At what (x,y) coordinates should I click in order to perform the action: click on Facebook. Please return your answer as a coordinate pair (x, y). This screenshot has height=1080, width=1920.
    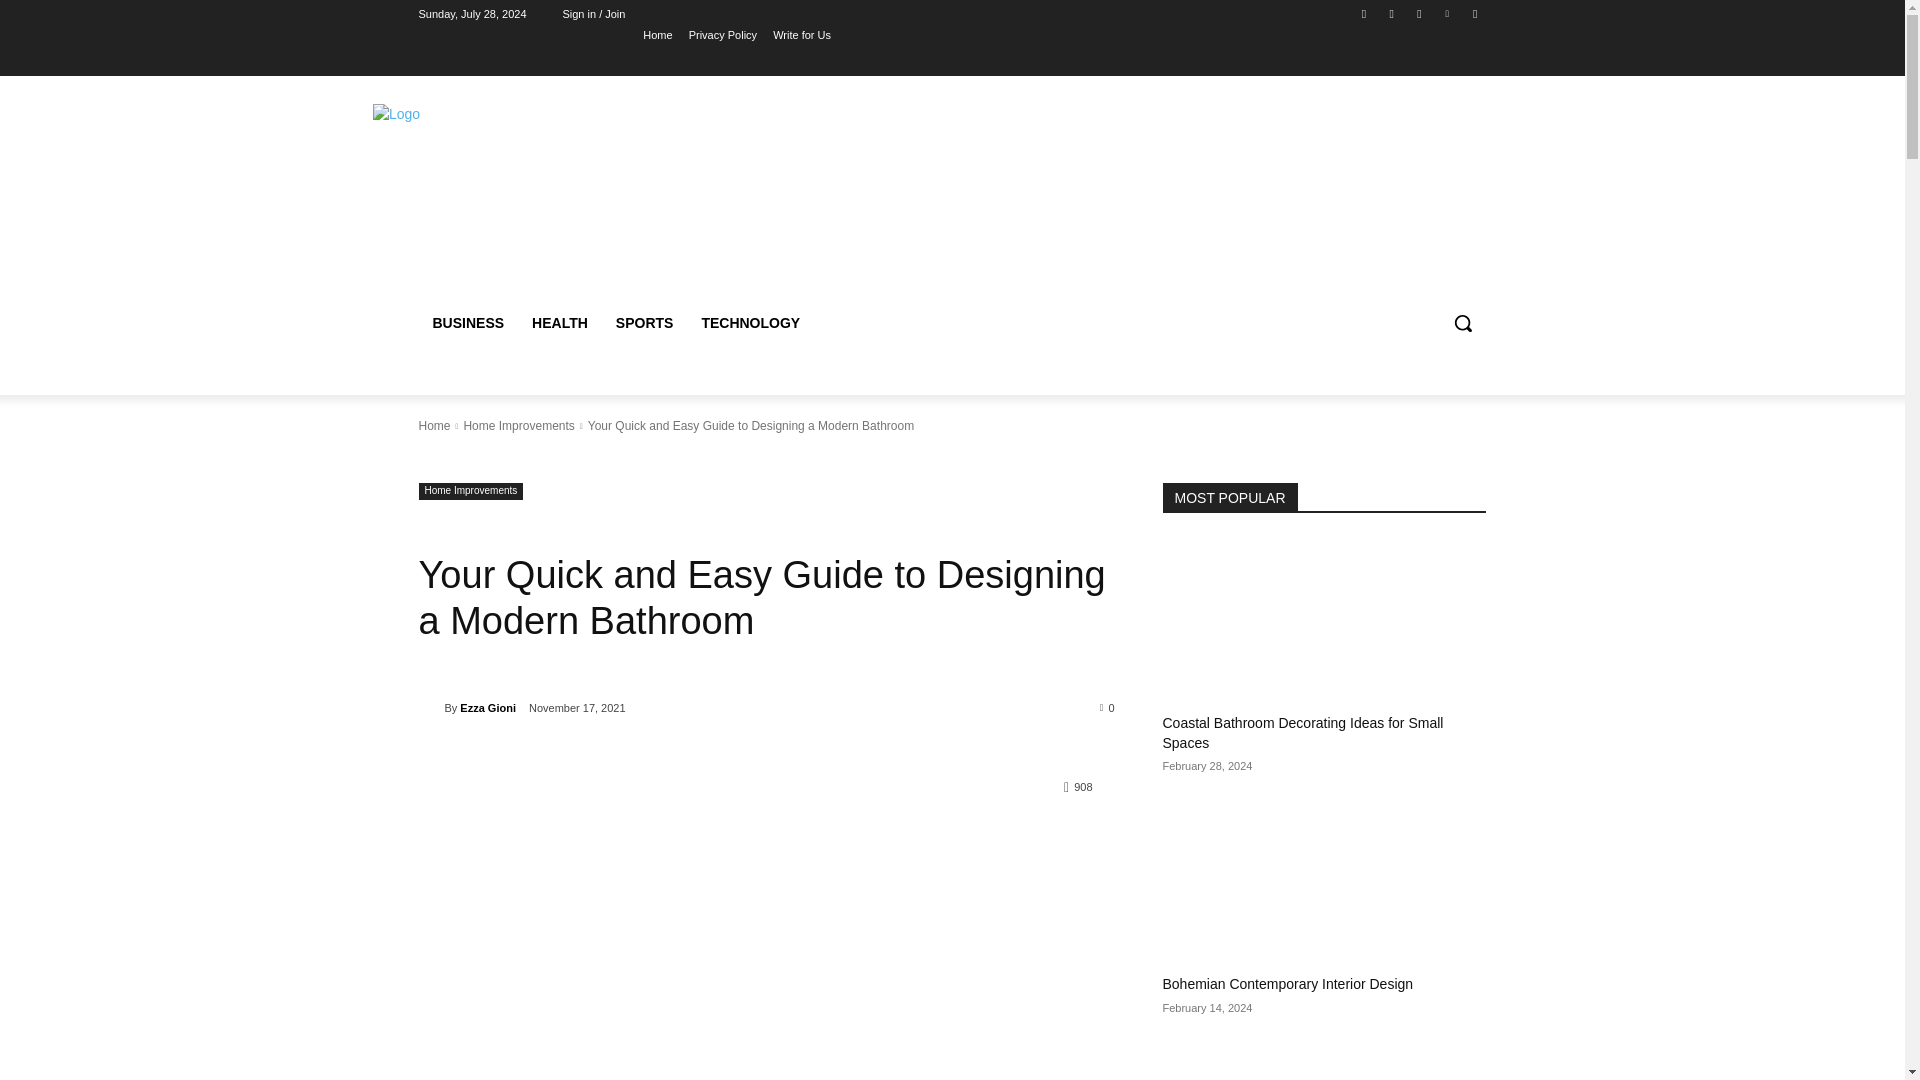
    Looking at the image, I should click on (1364, 13).